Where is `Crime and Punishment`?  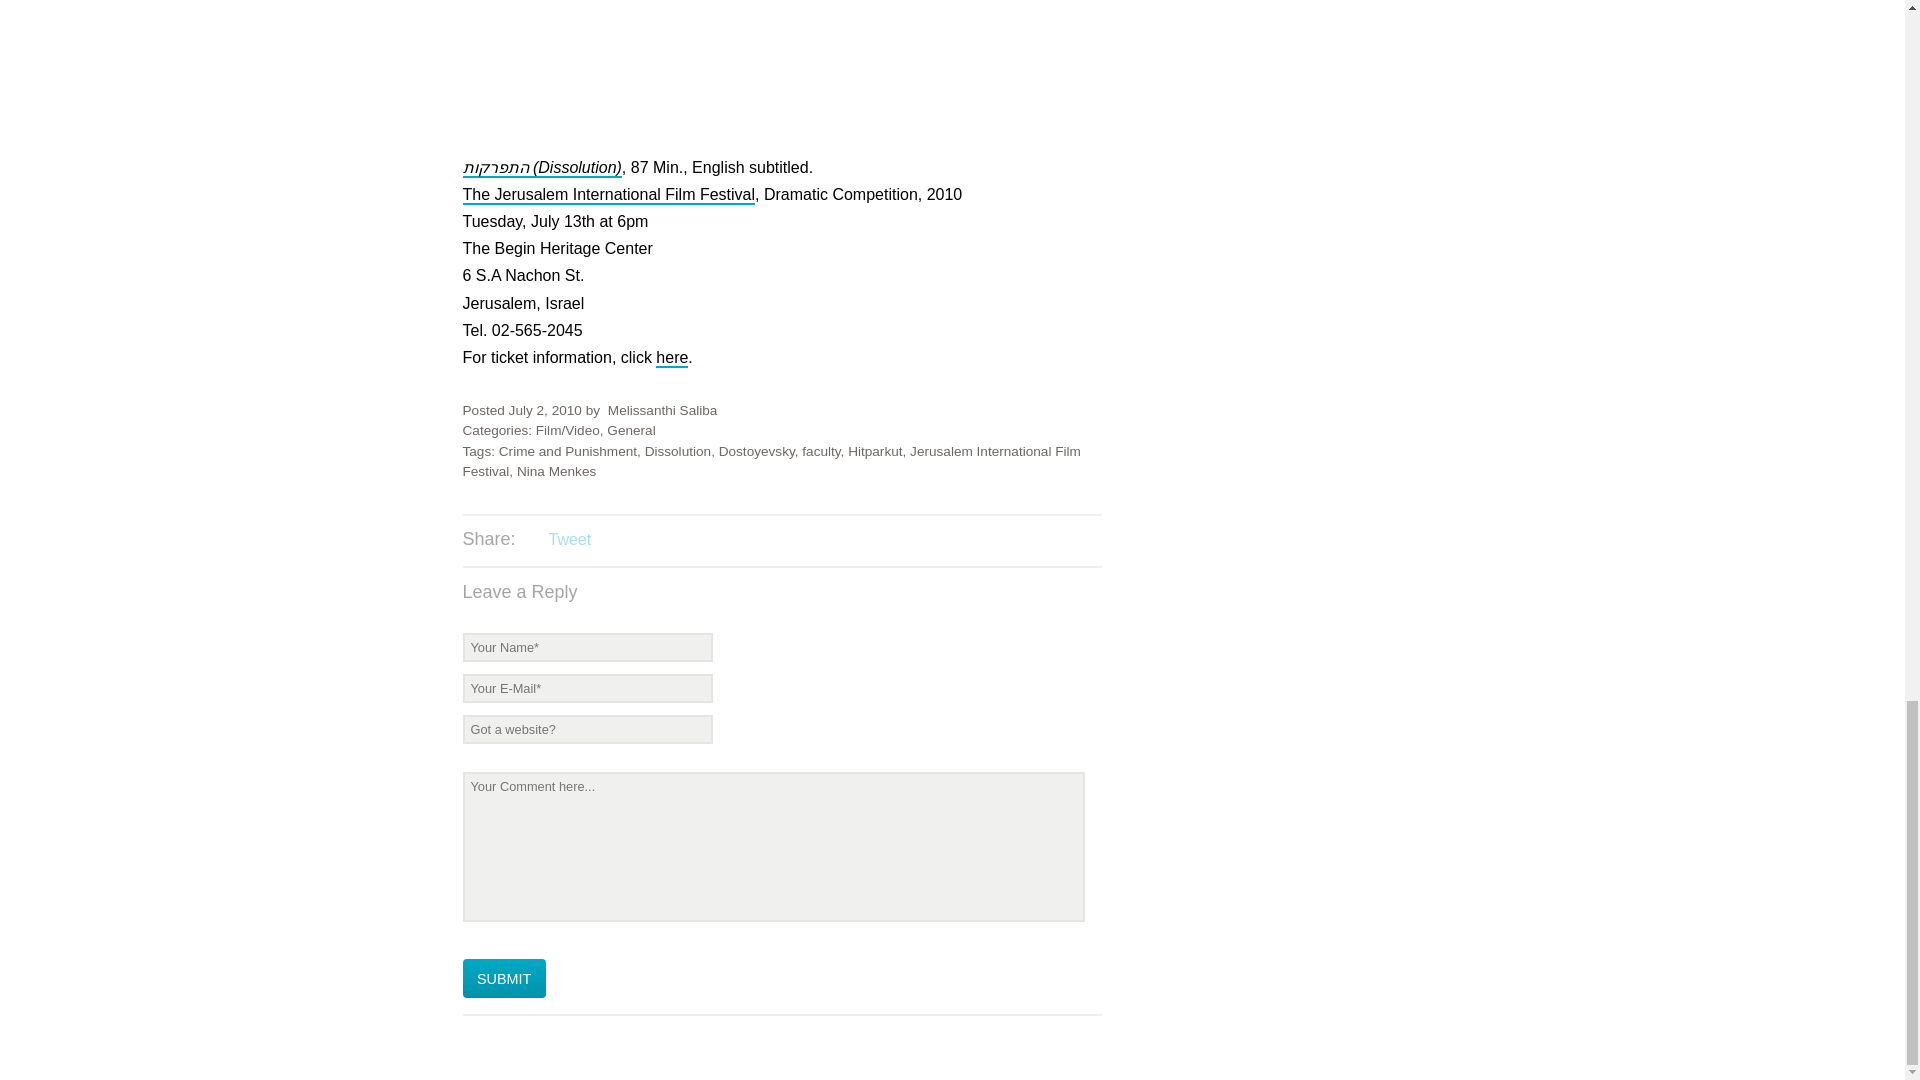 Crime and Punishment is located at coordinates (568, 451).